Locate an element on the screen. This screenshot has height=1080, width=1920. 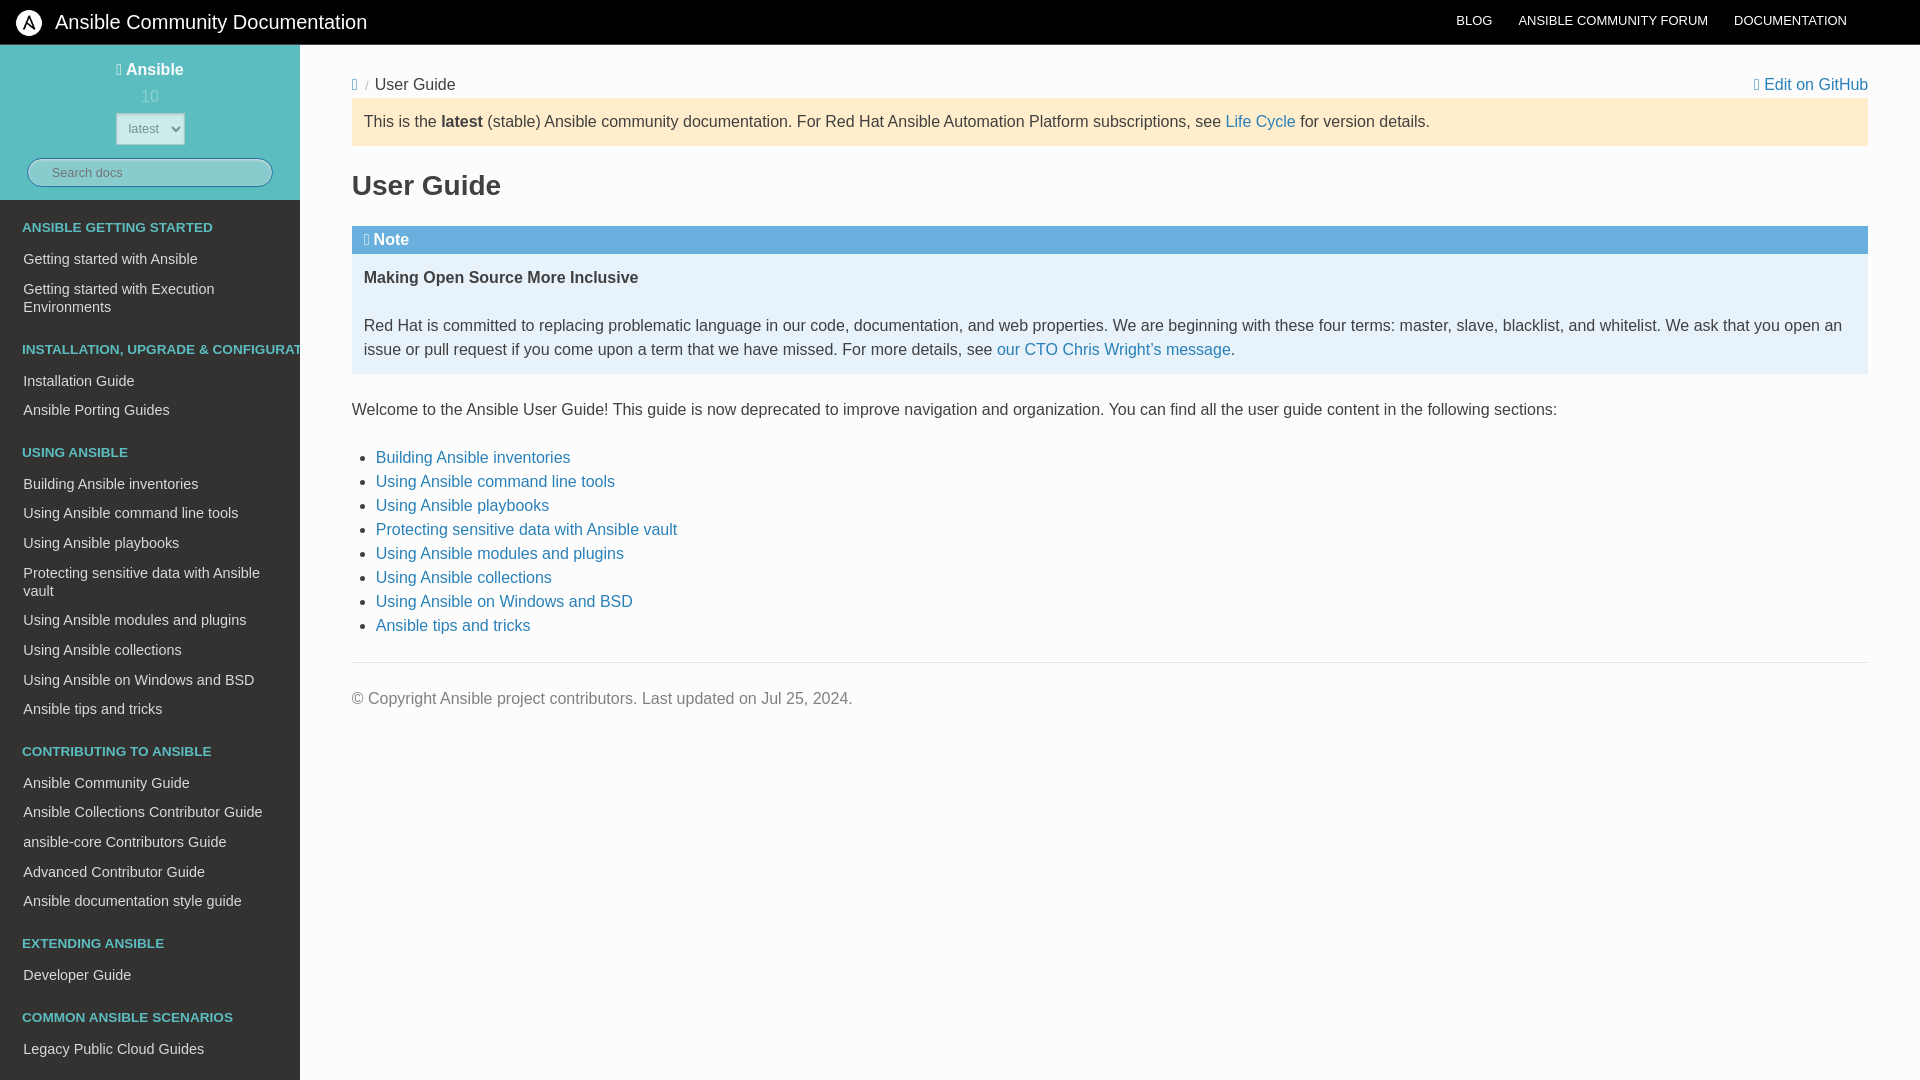
Legacy Public Cloud Guides is located at coordinates (150, 1048).